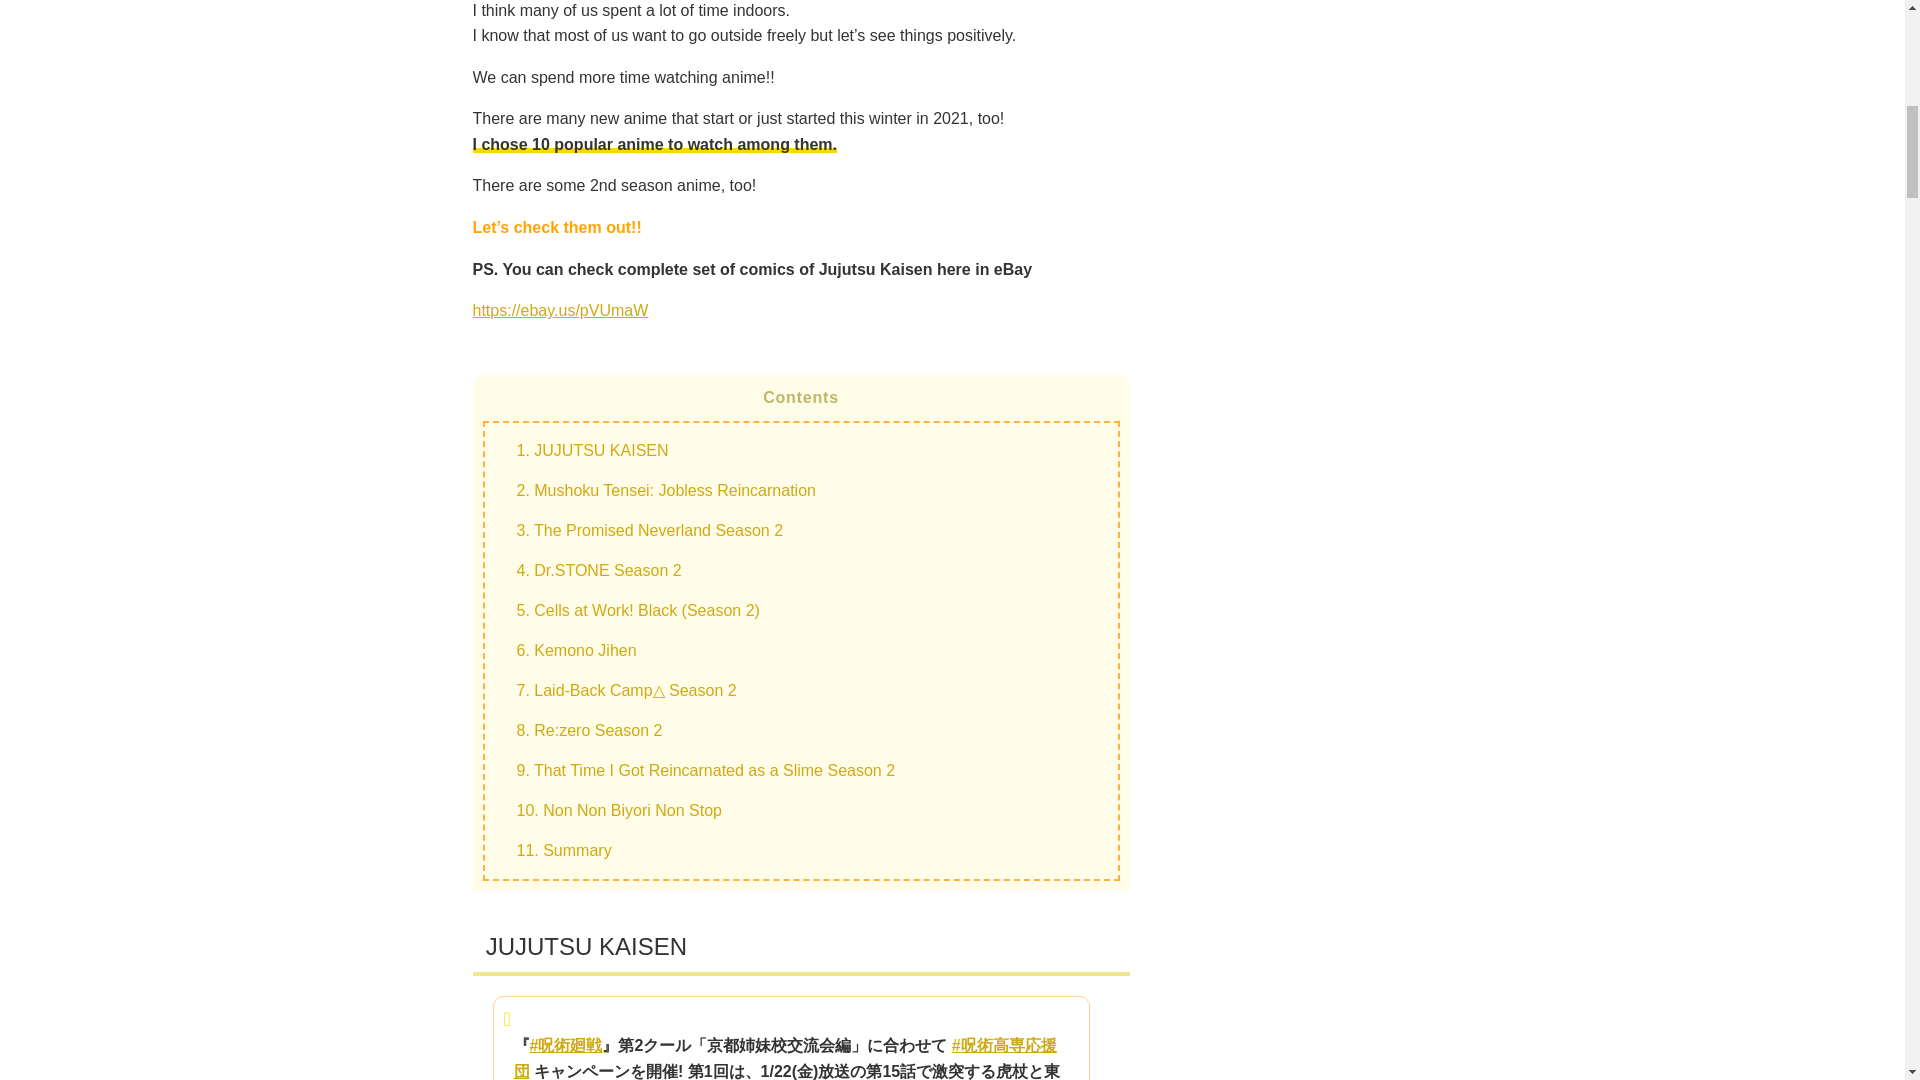 The width and height of the screenshot is (1920, 1080). Describe the element at coordinates (589, 730) in the screenshot. I see `8. Re:zero Season 2` at that location.